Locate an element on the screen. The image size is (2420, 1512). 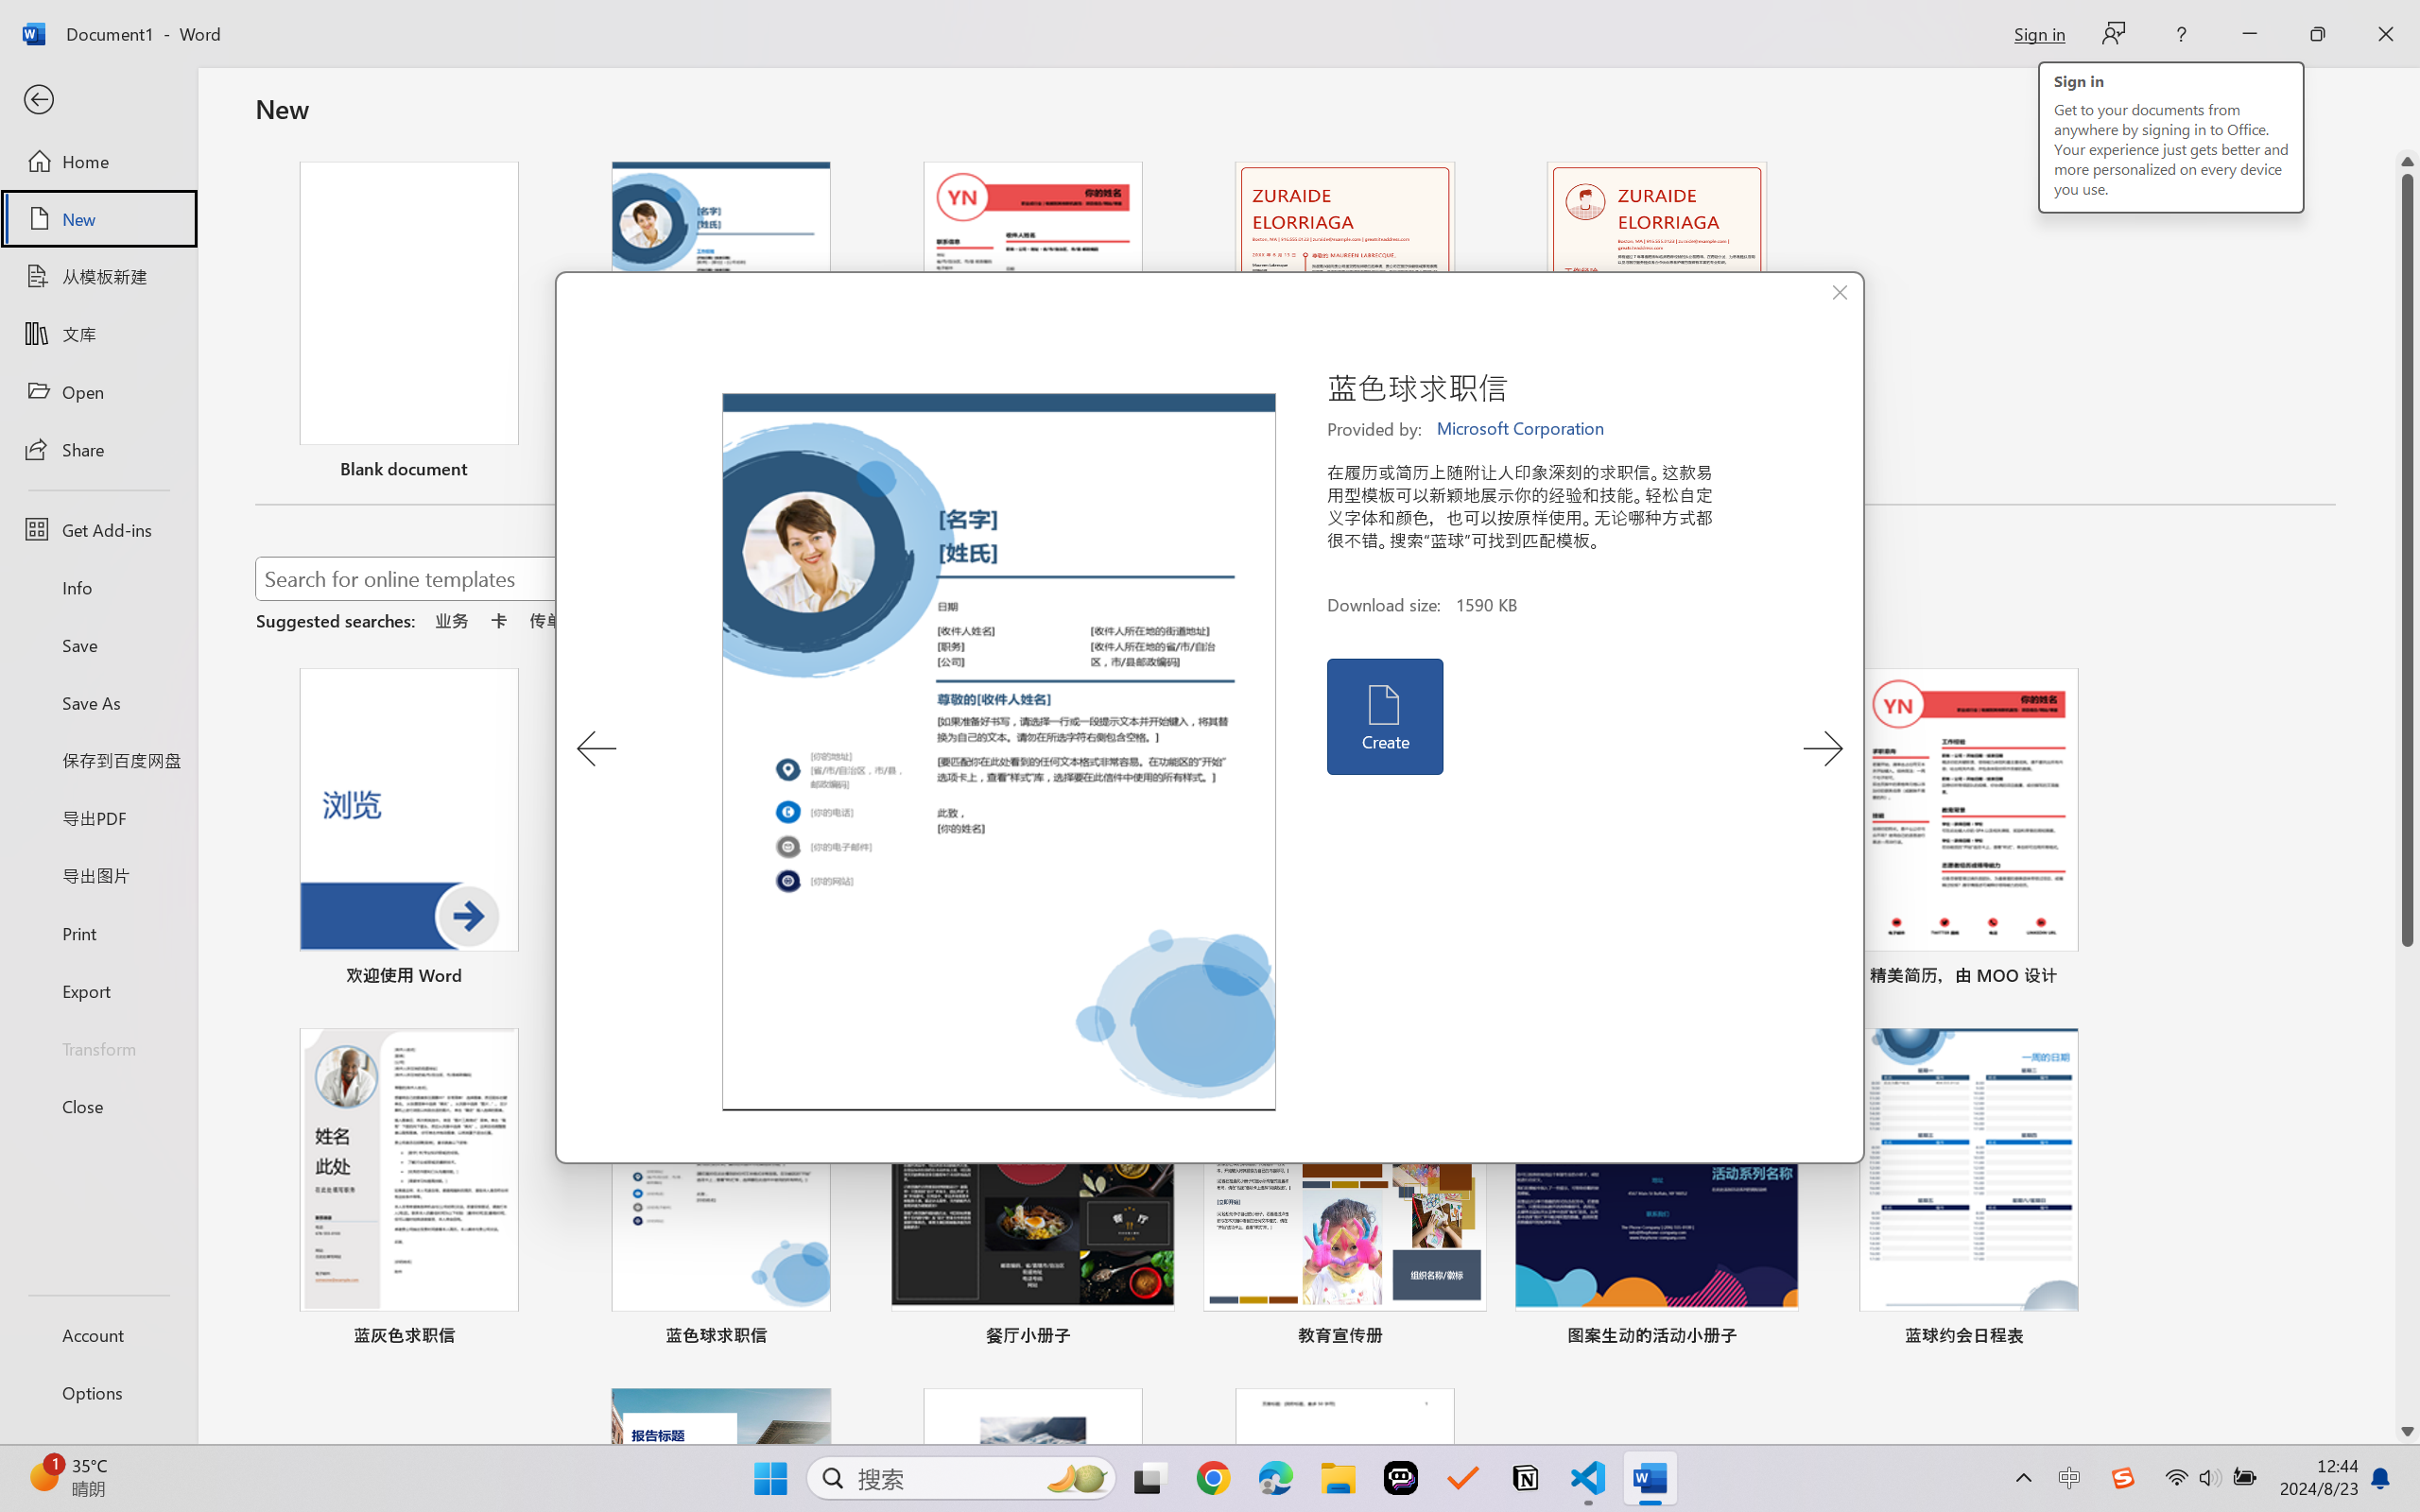
Transform is located at coordinates (98, 1047).